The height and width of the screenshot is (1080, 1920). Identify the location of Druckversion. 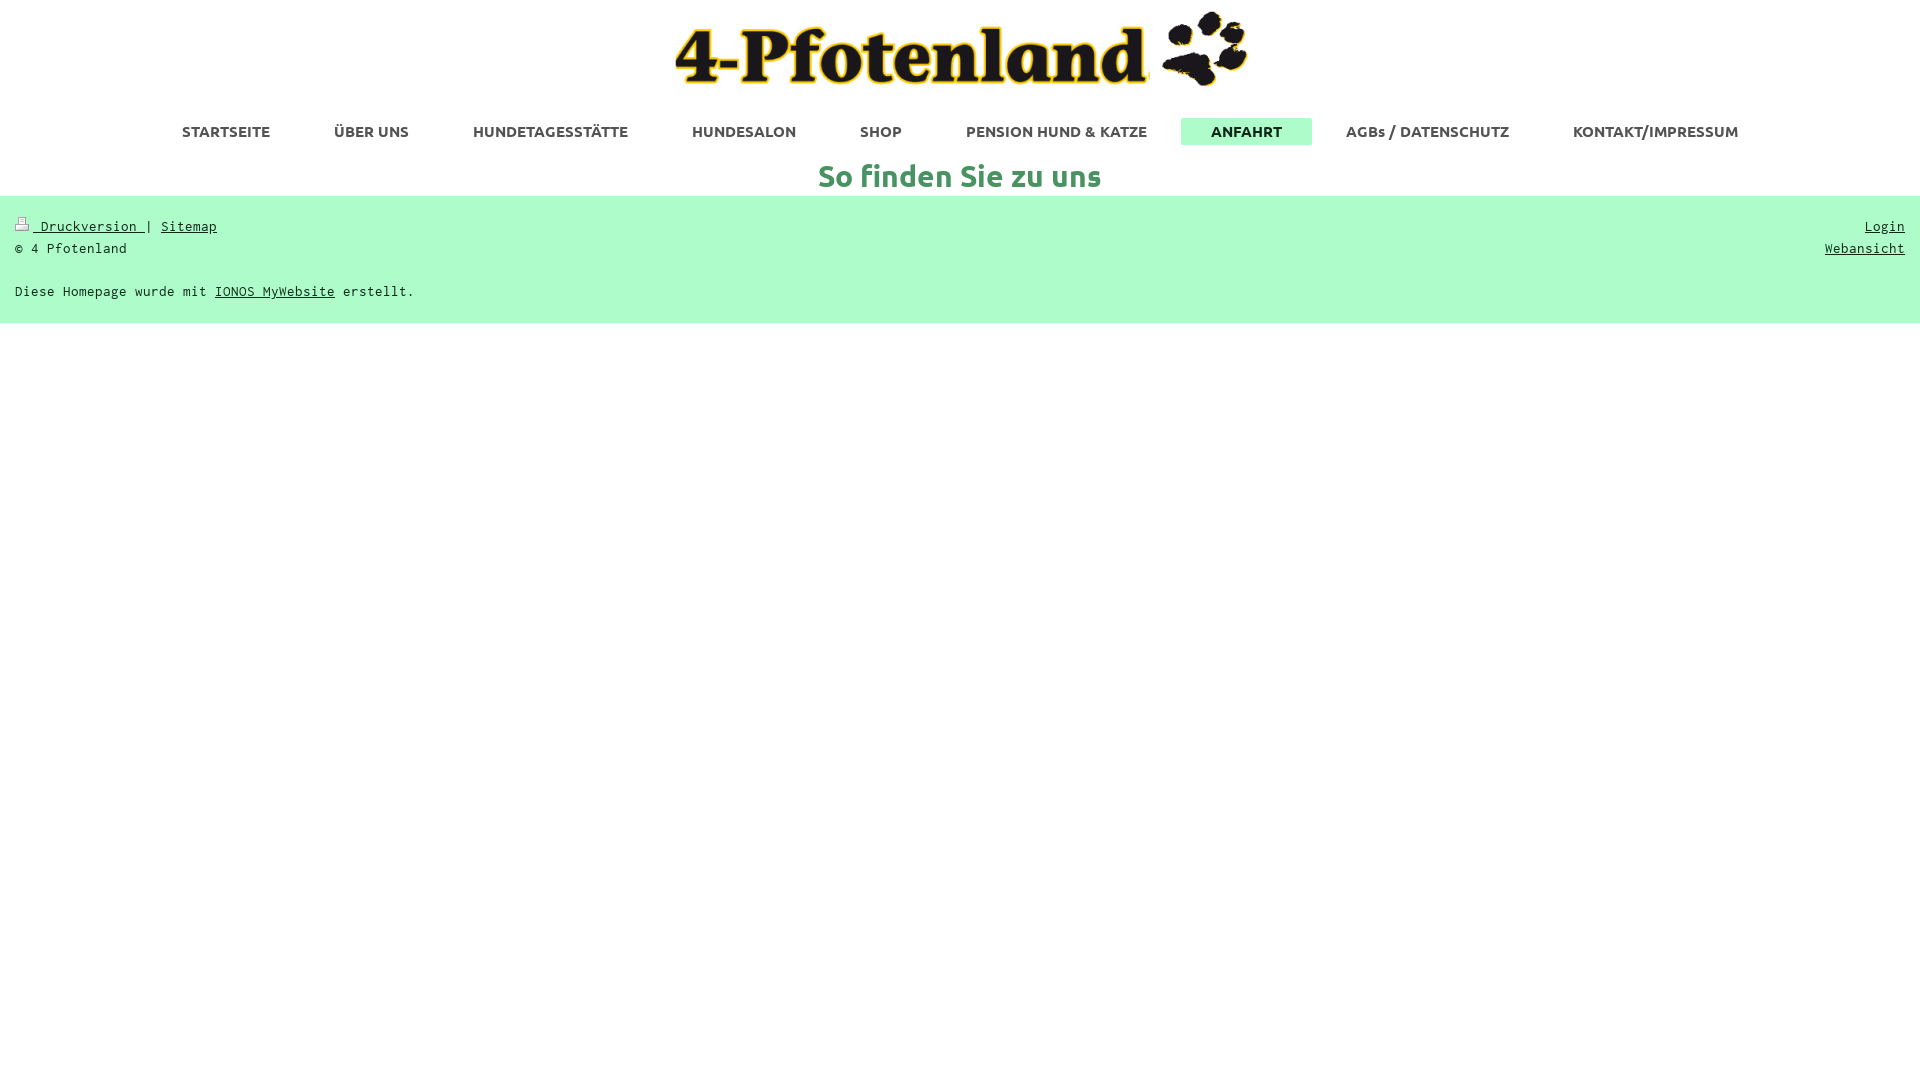
(80, 226).